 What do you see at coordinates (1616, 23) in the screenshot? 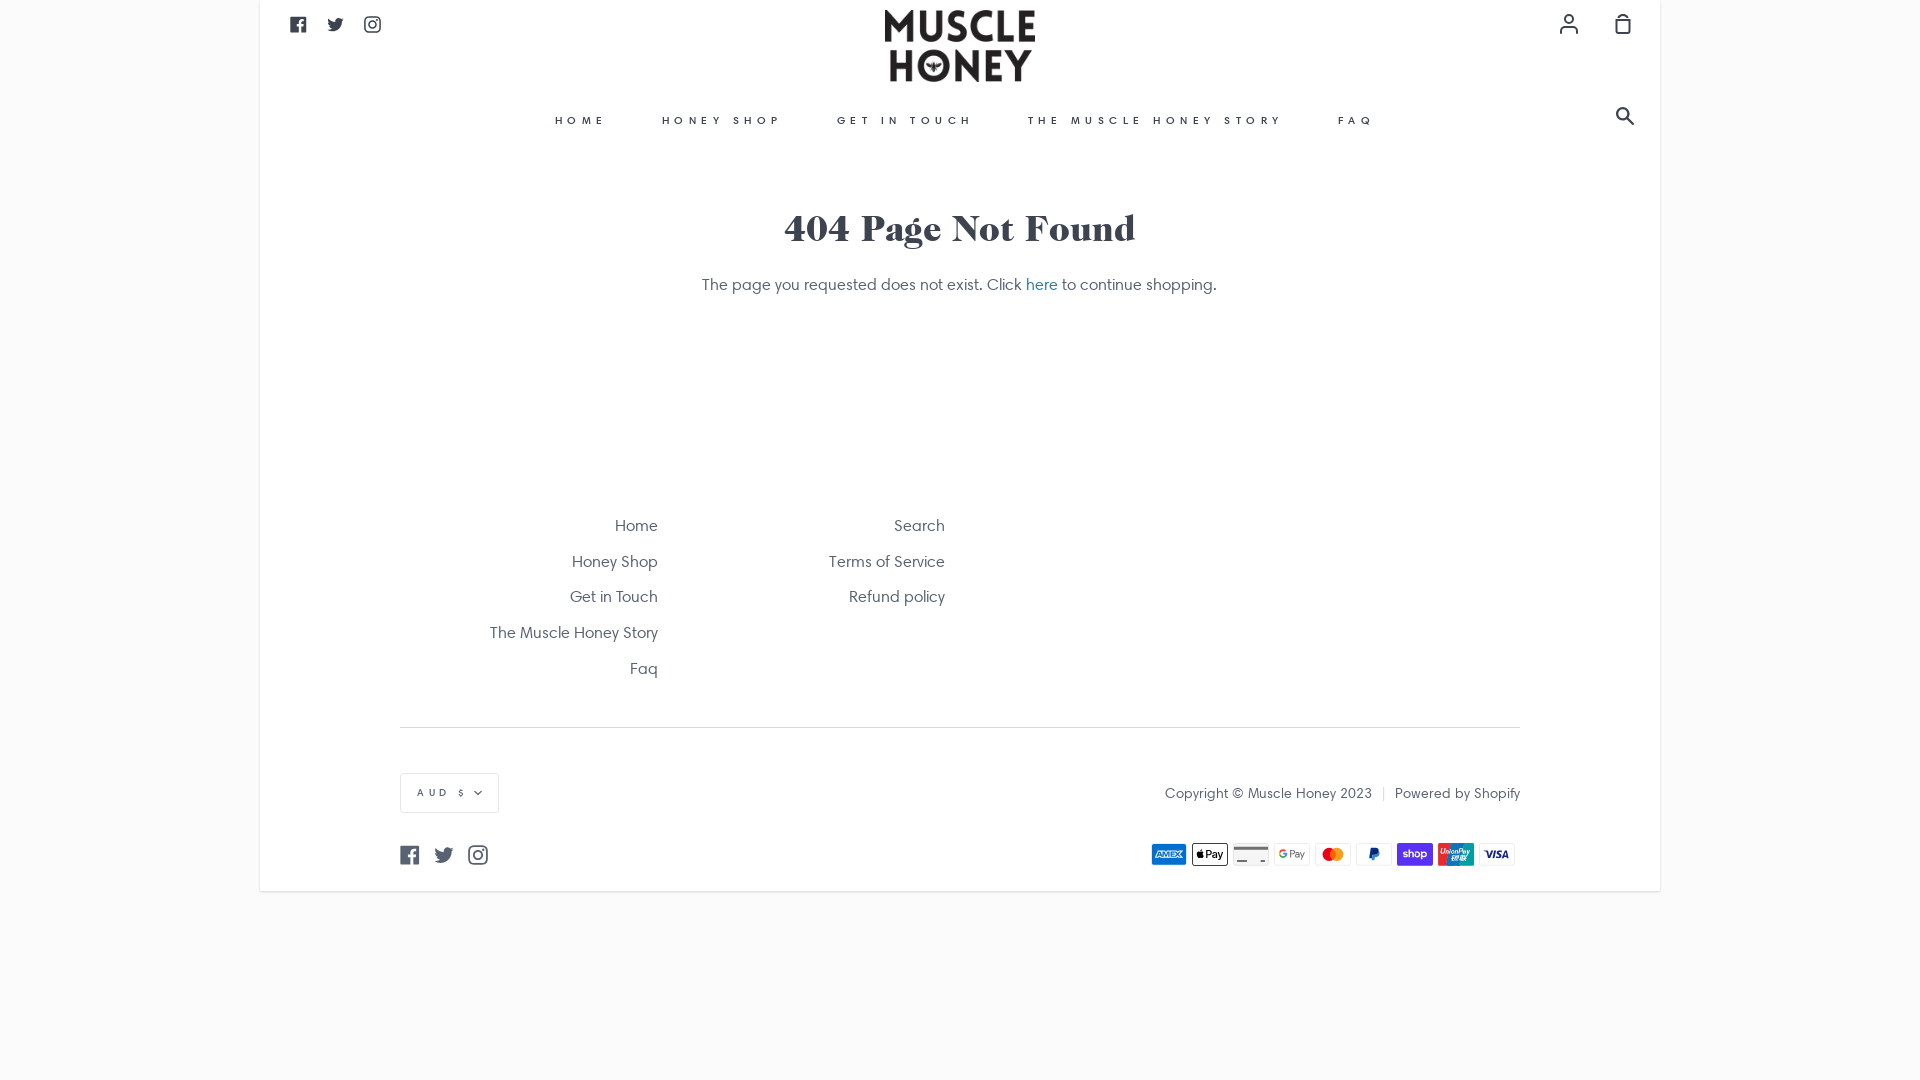
I see `Shopping Cart` at bounding box center [1616, 23].